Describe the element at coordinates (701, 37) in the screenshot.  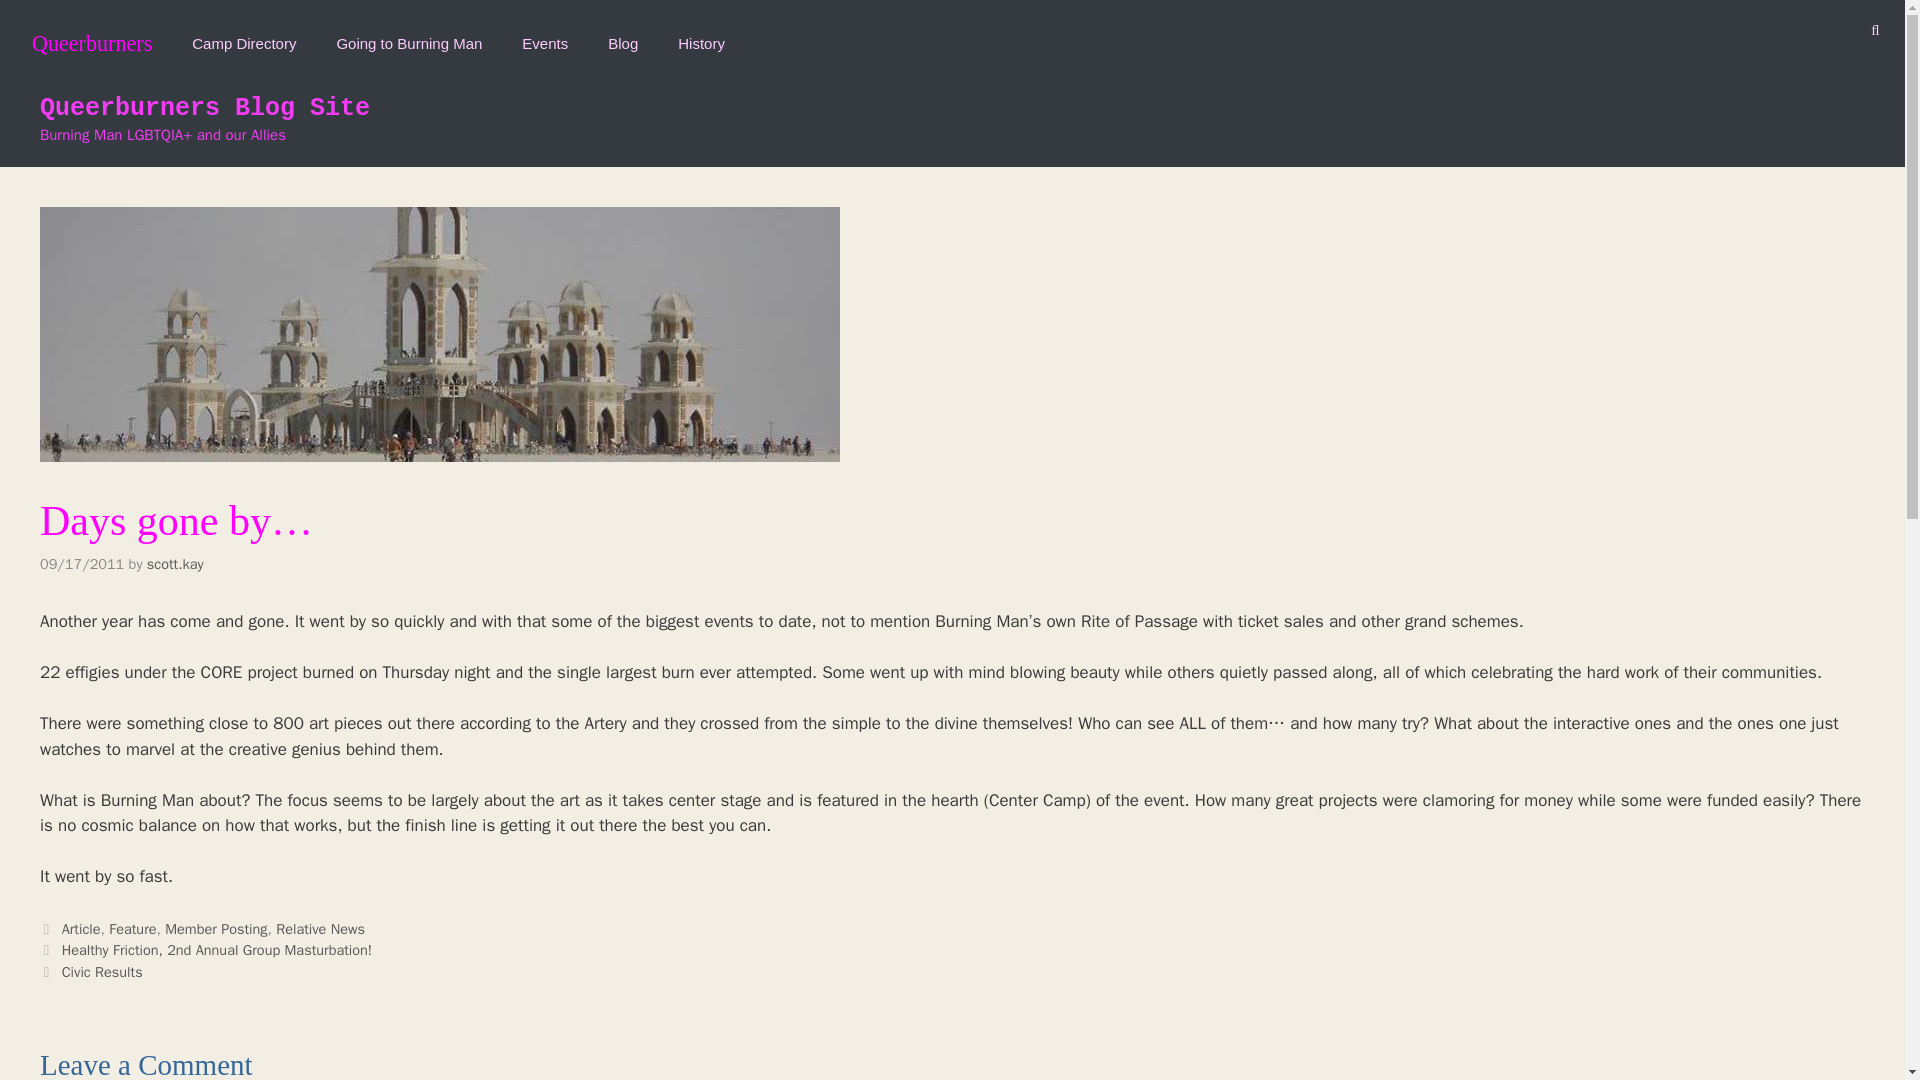
I see `History` at that location.